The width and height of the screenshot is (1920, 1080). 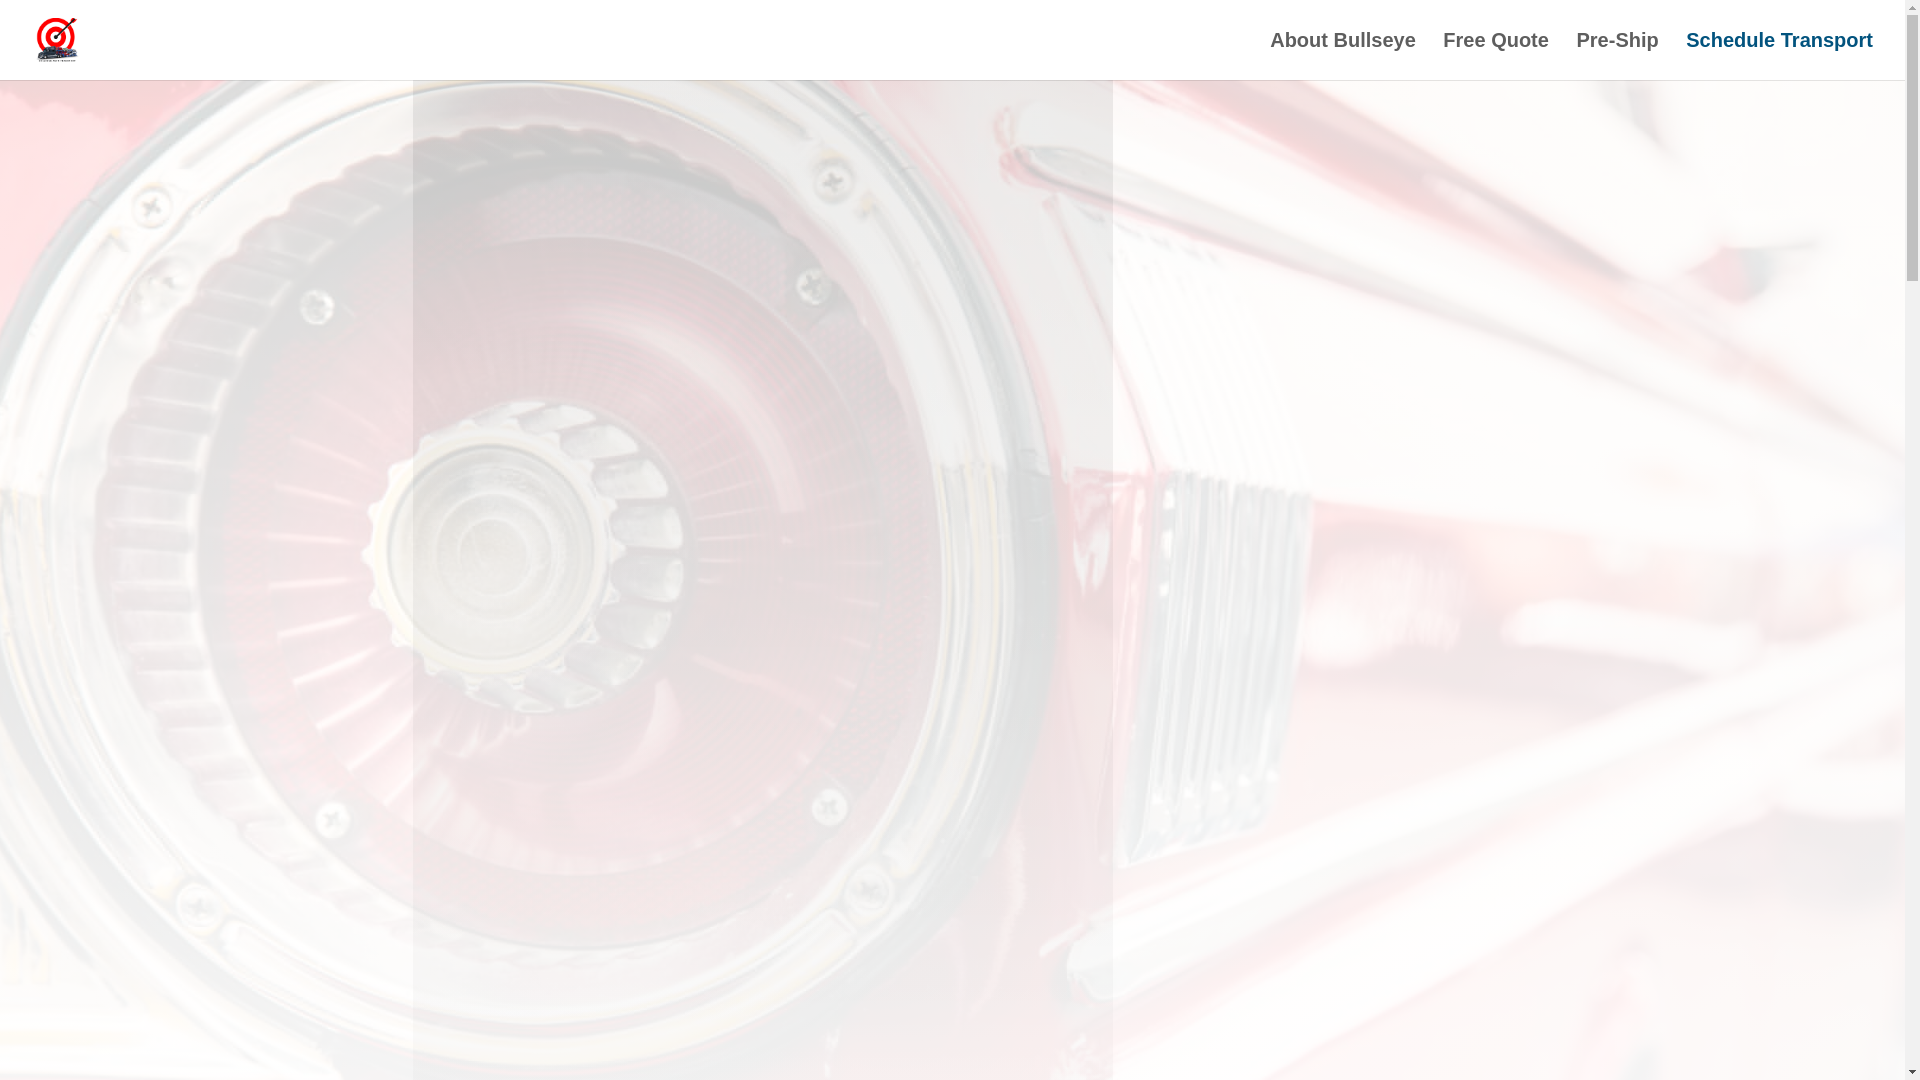 I want to click on About Bullseye, so click(x=1342, y=56).